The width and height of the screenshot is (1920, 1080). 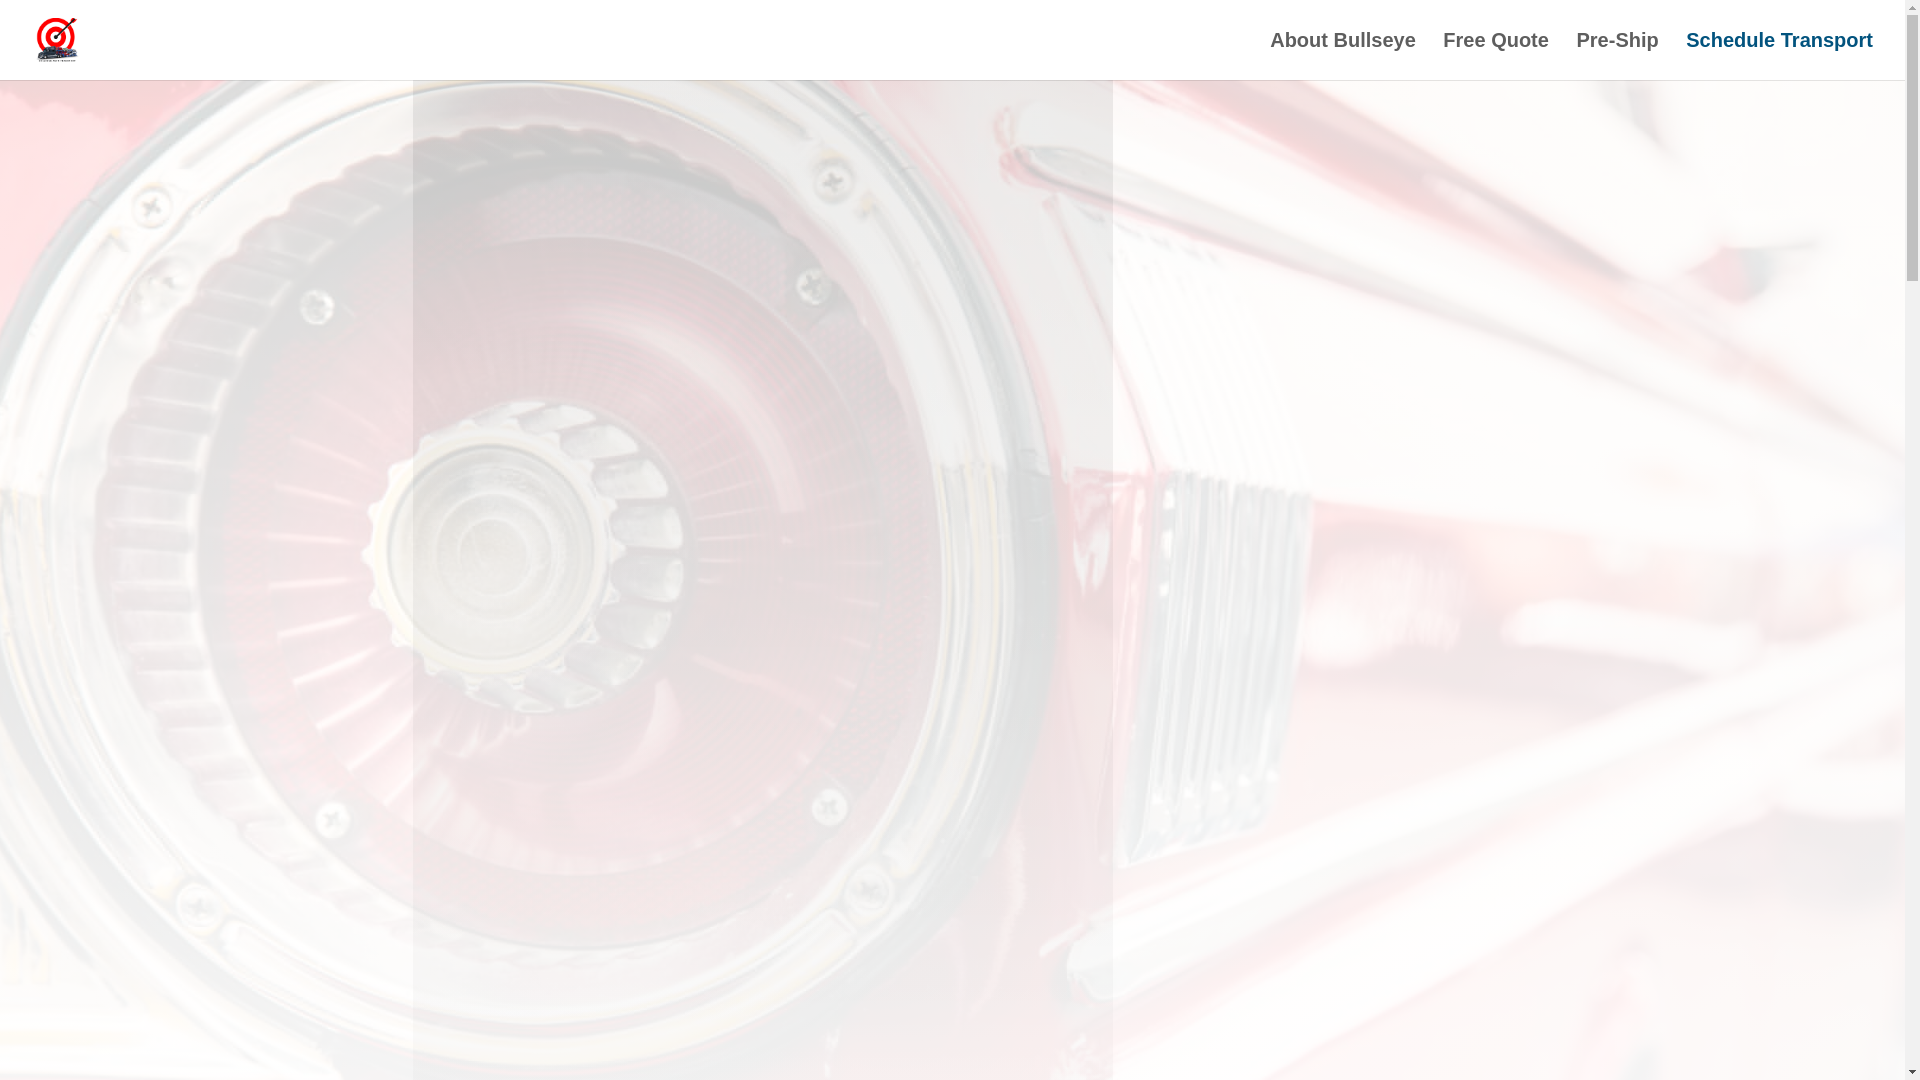 I want to click on About Bullseye, so click(x=1342, y=56).